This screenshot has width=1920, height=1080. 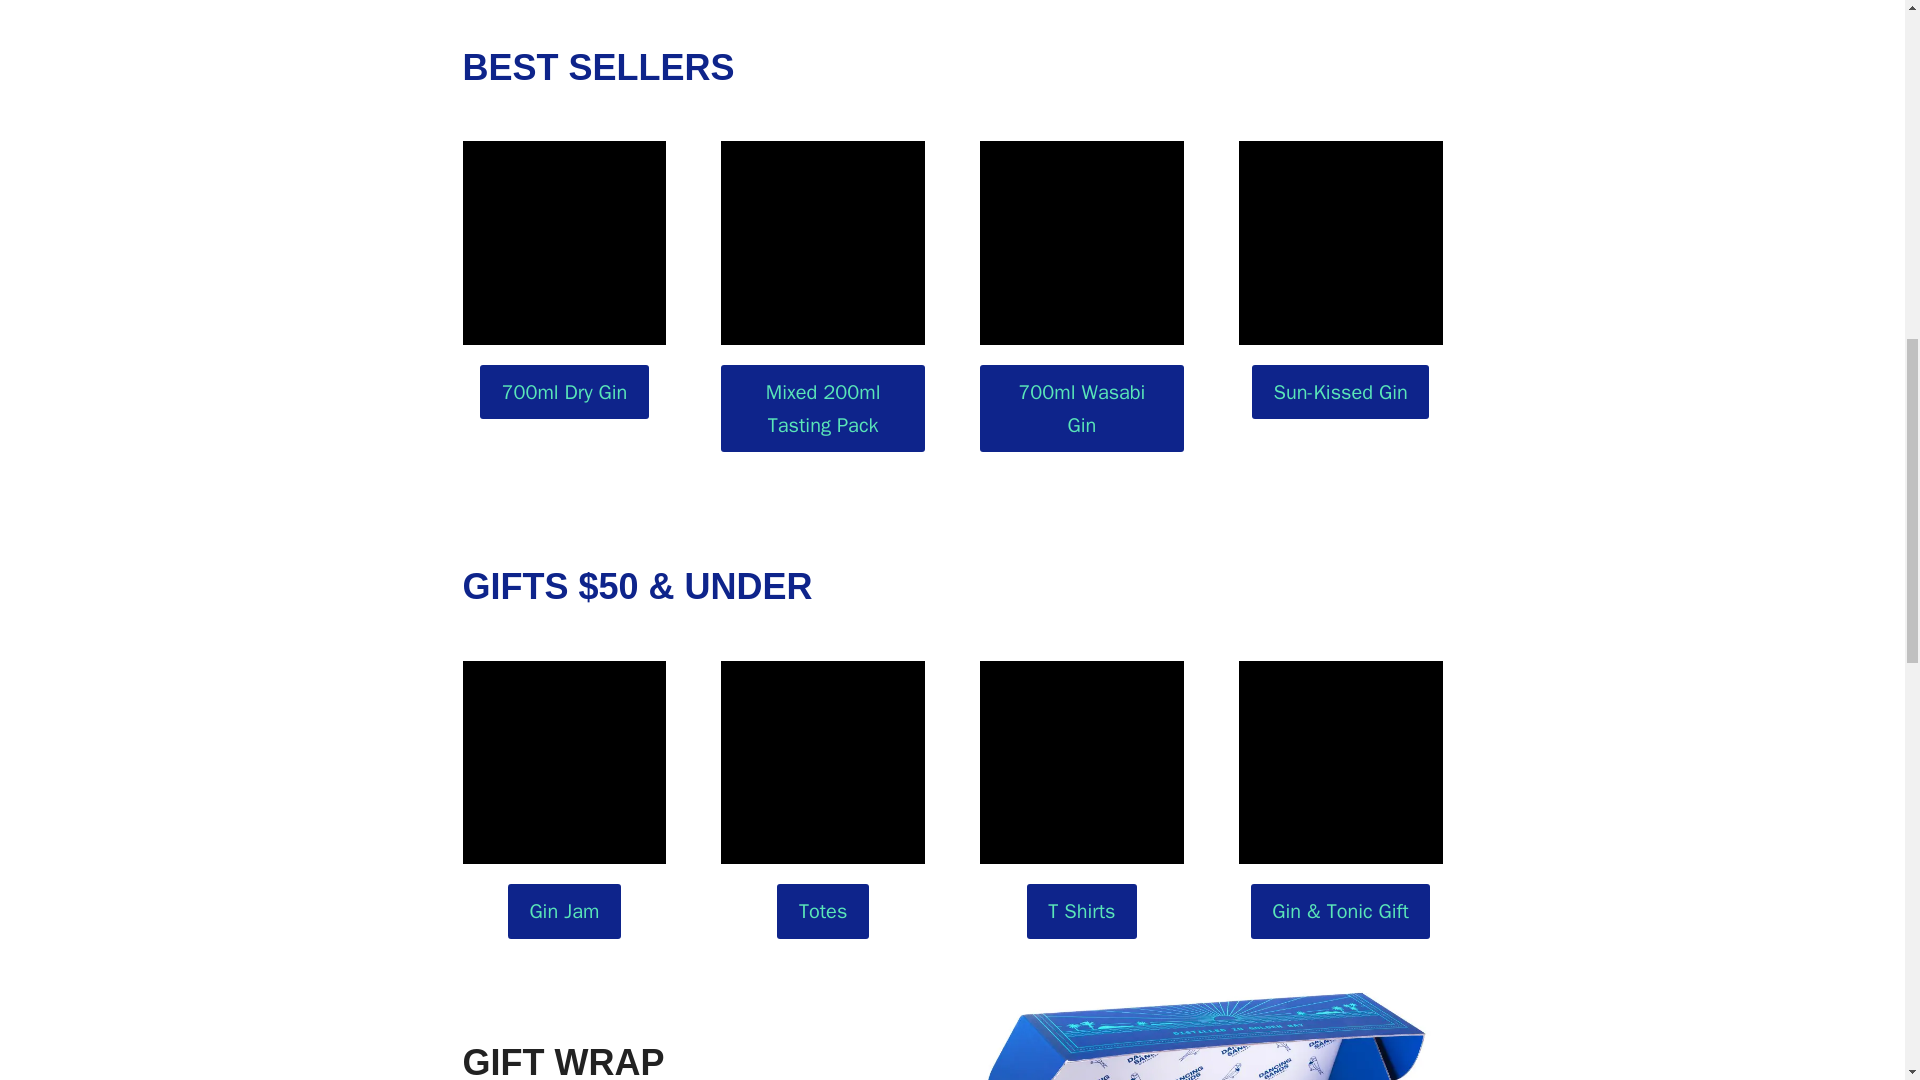 What do you see at coordinates (823, 762) in the screenshot?
I see `Merch Image 2` at bounding box center [823, 762].